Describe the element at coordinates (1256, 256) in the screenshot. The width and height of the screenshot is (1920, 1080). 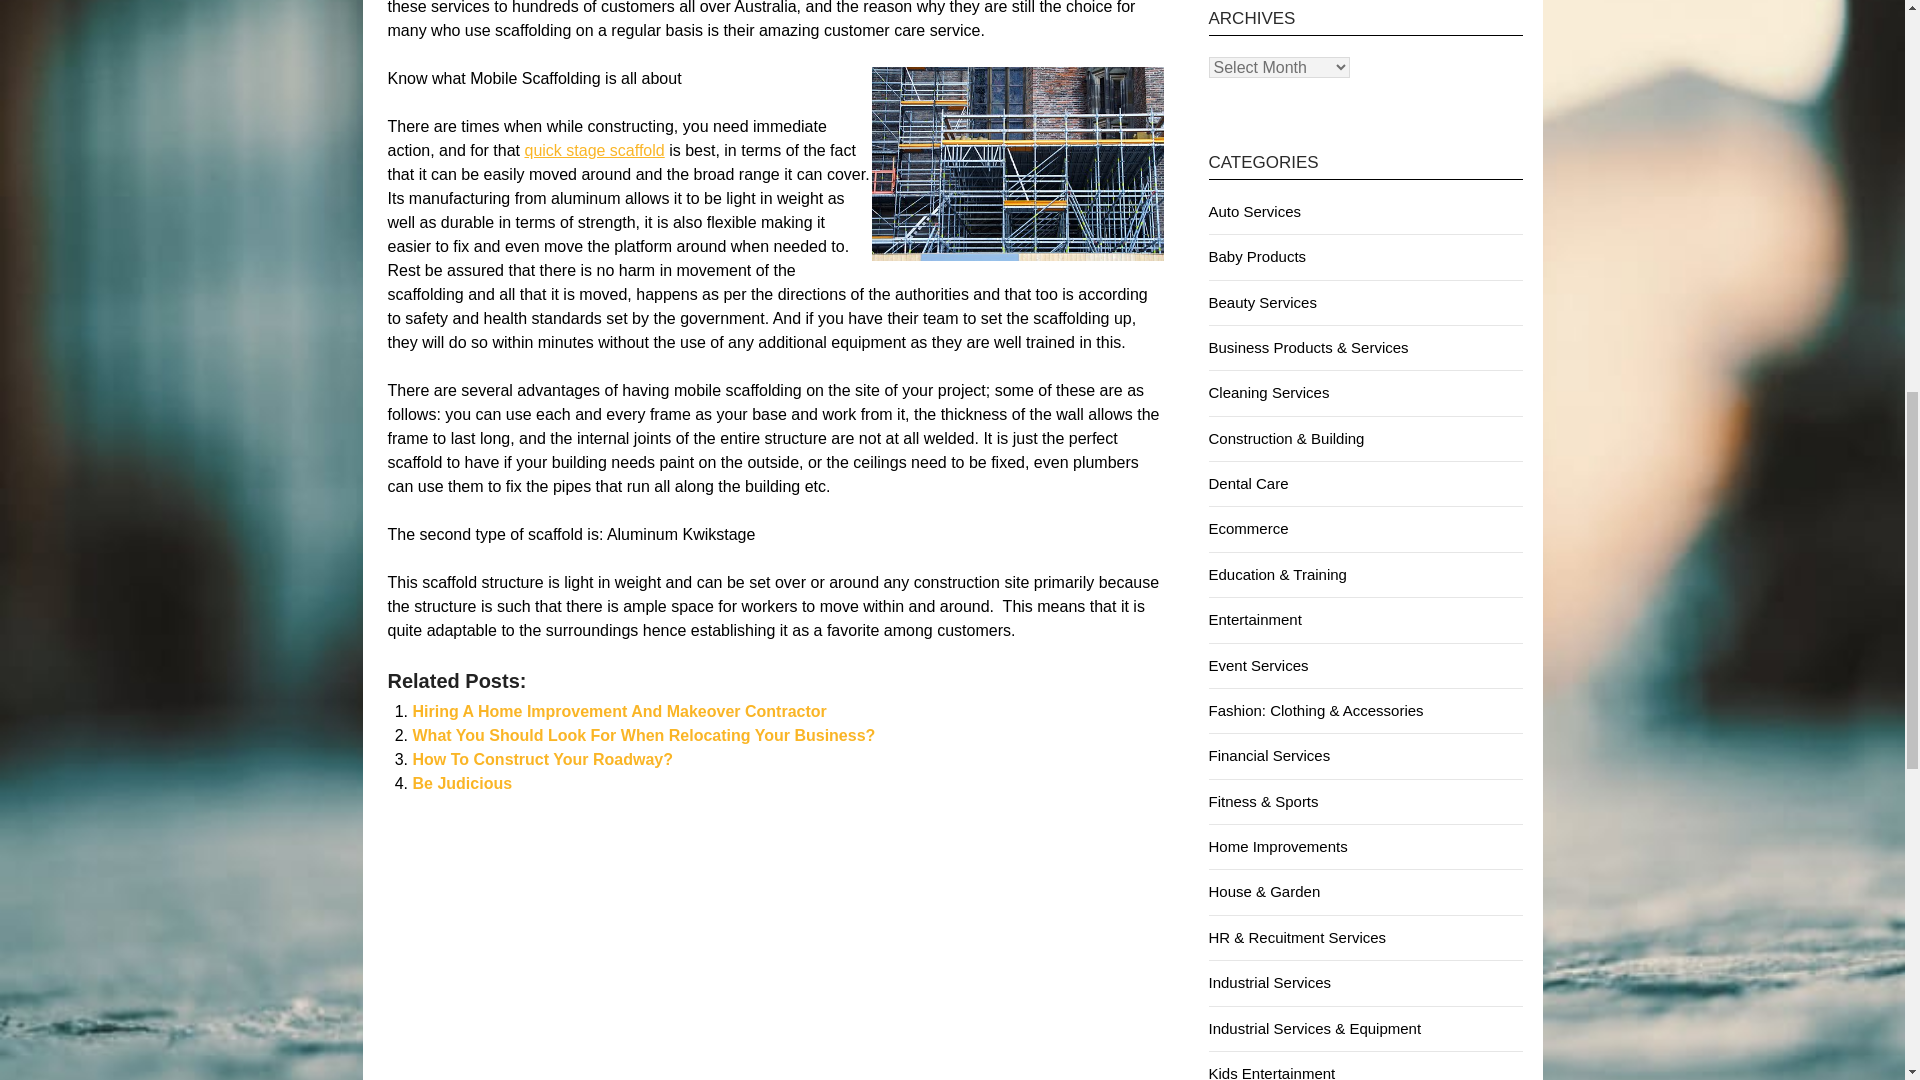
I see `Baby Products` at that location.